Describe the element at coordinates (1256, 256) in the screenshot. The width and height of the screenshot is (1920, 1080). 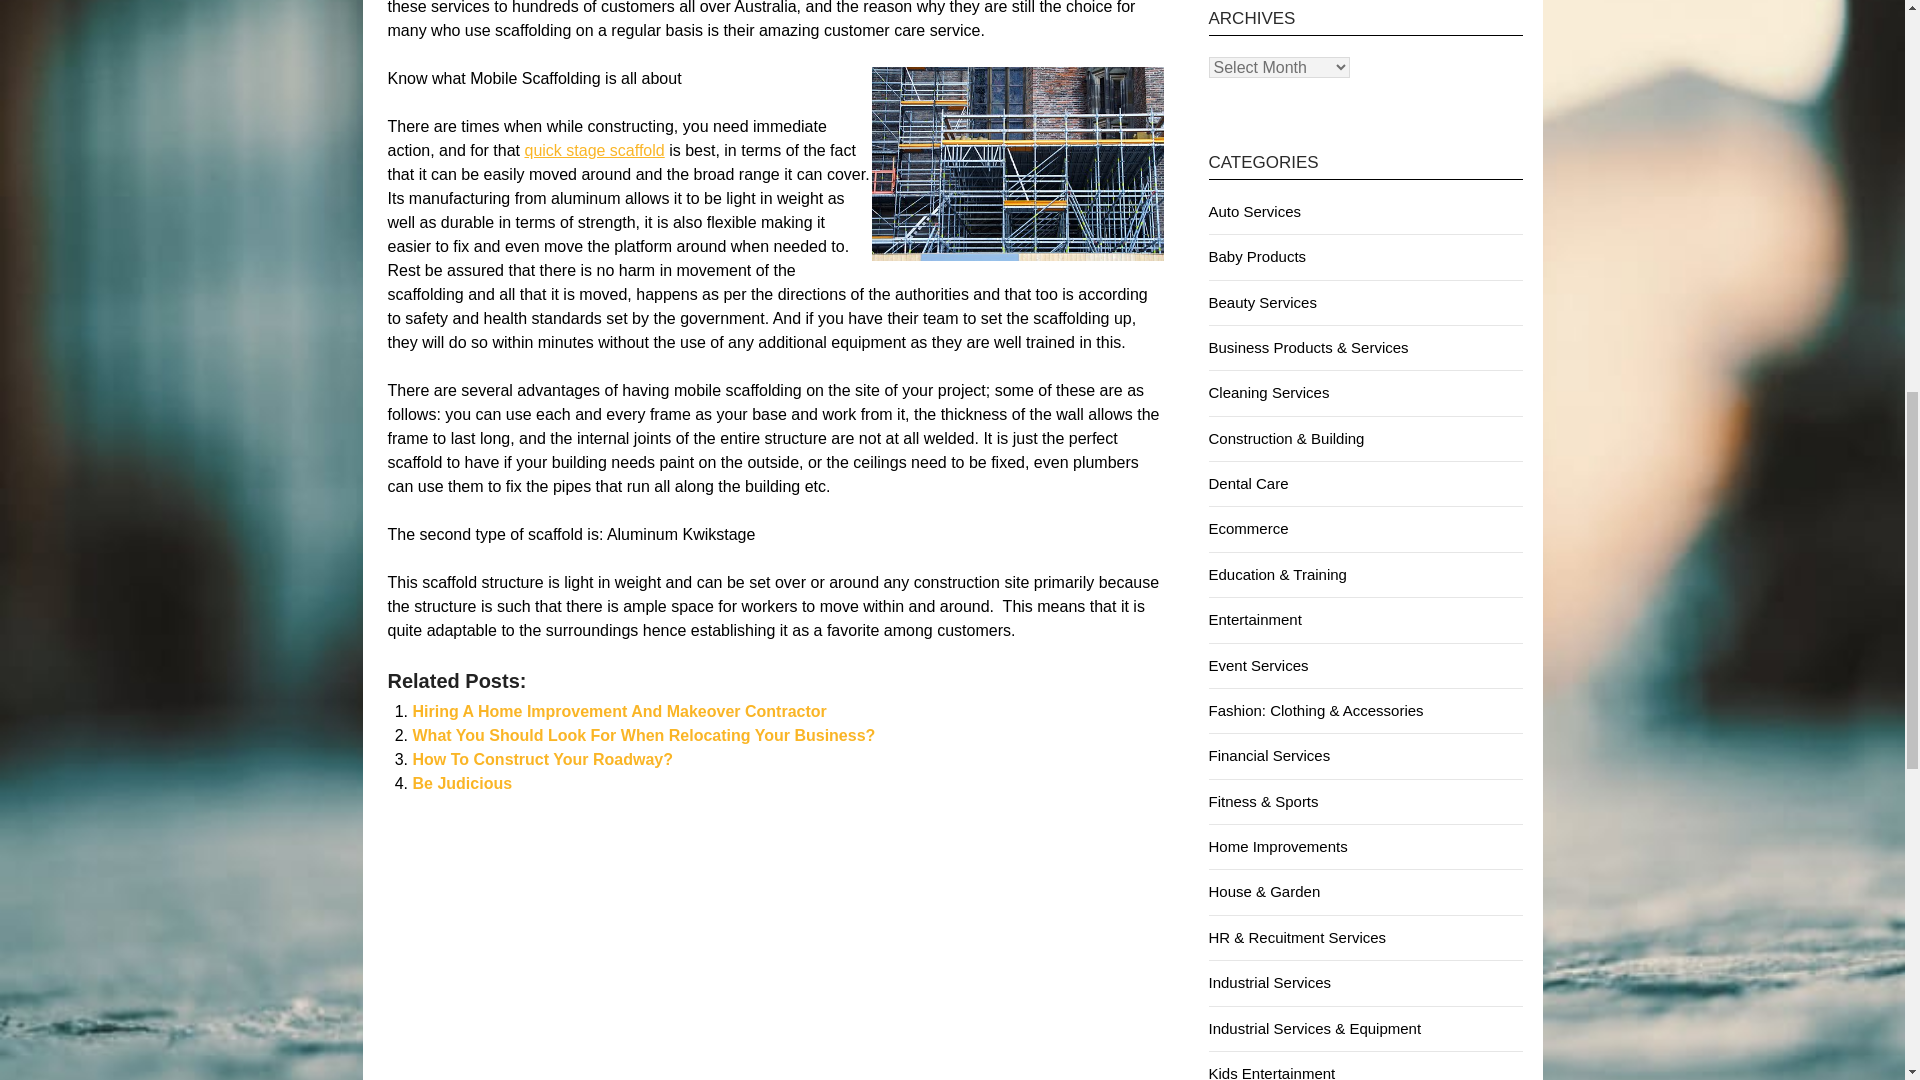
I see `Baby Products` at that location.